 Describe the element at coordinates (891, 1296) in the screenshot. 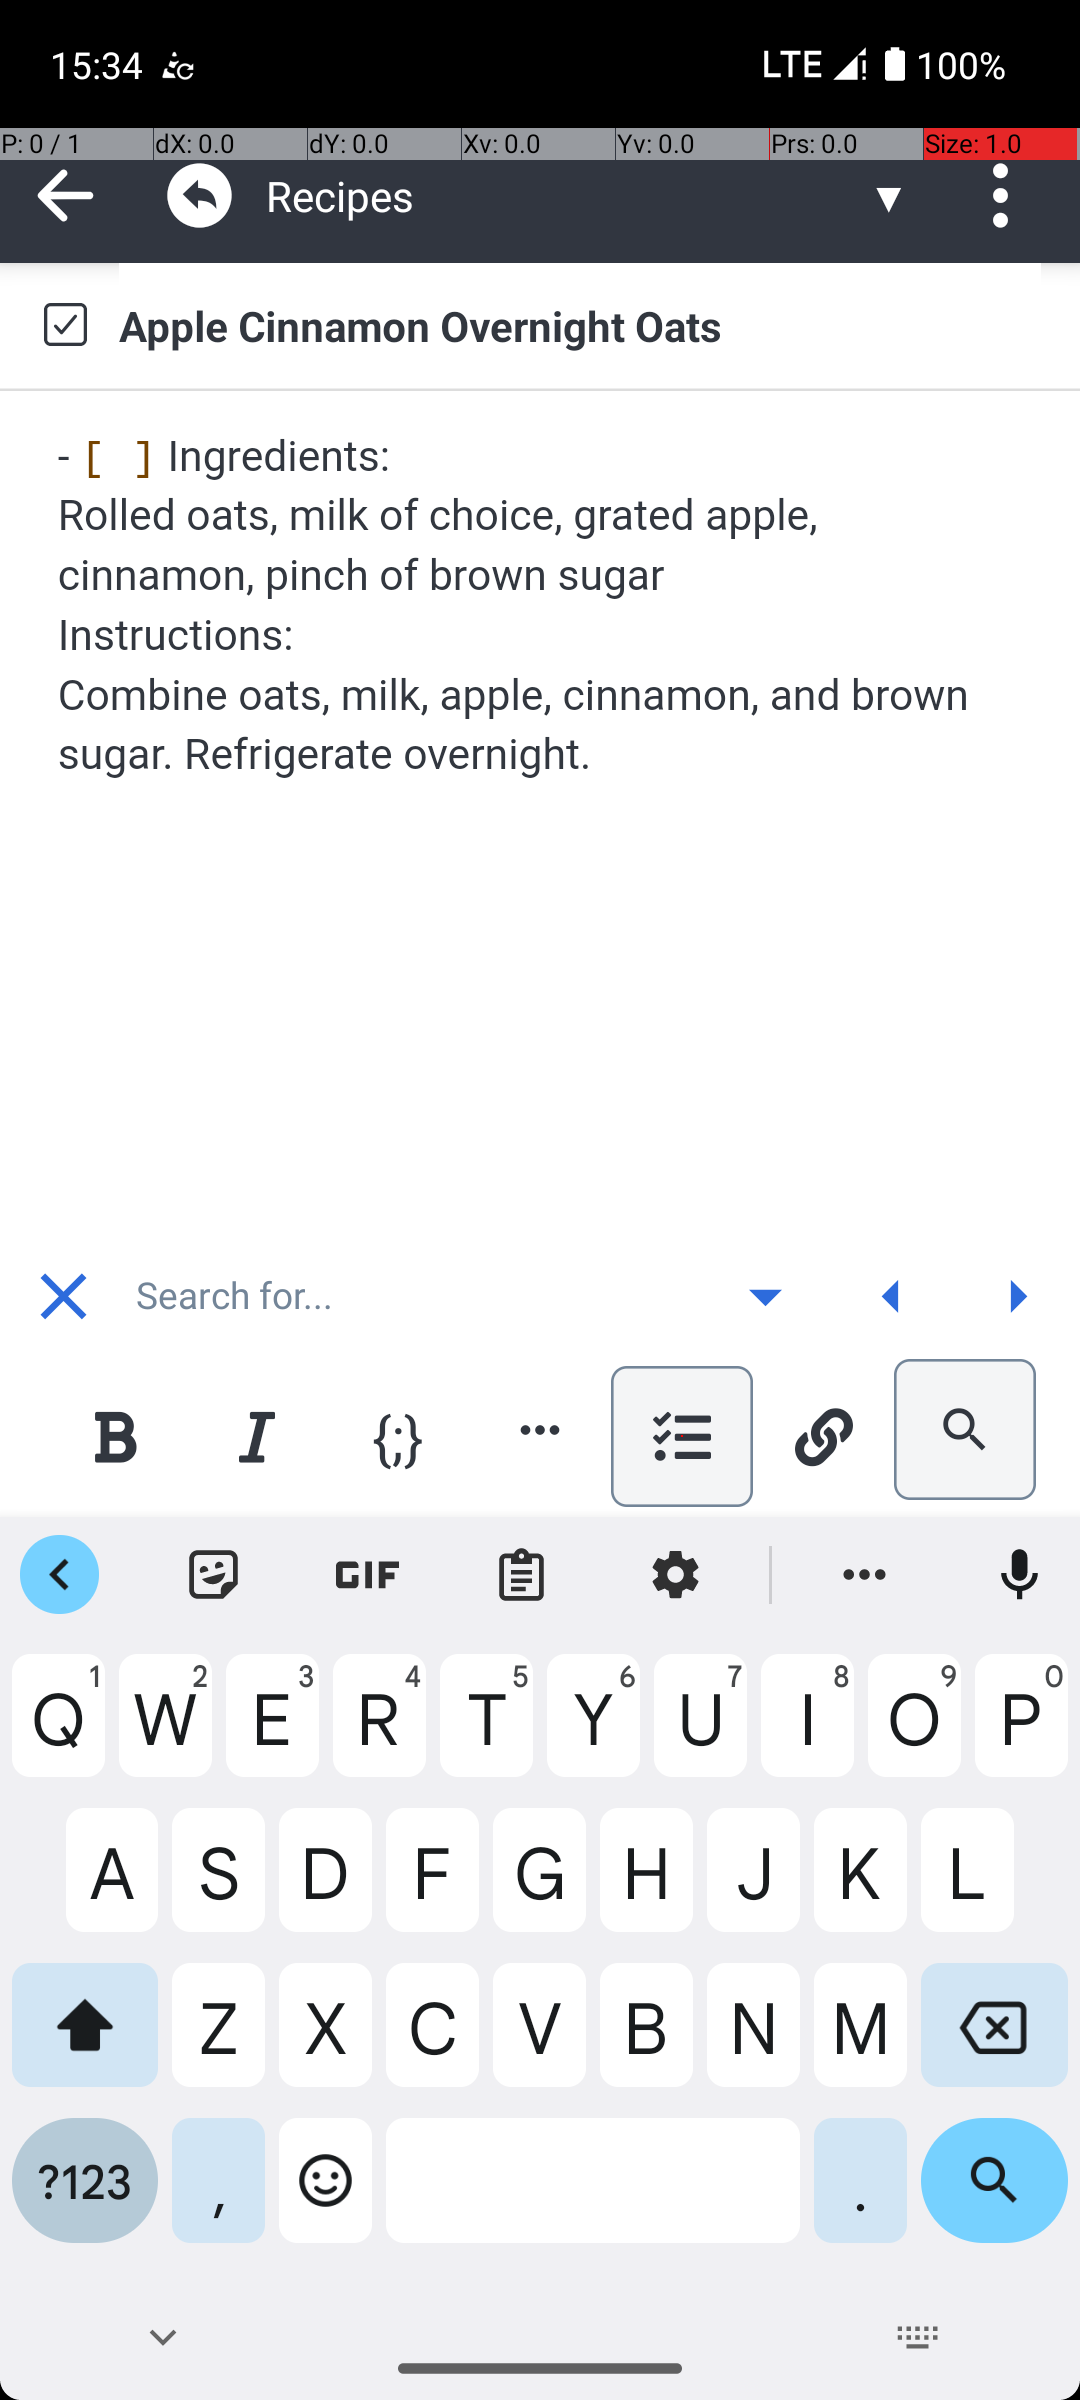

I see `Previous match` at that location.